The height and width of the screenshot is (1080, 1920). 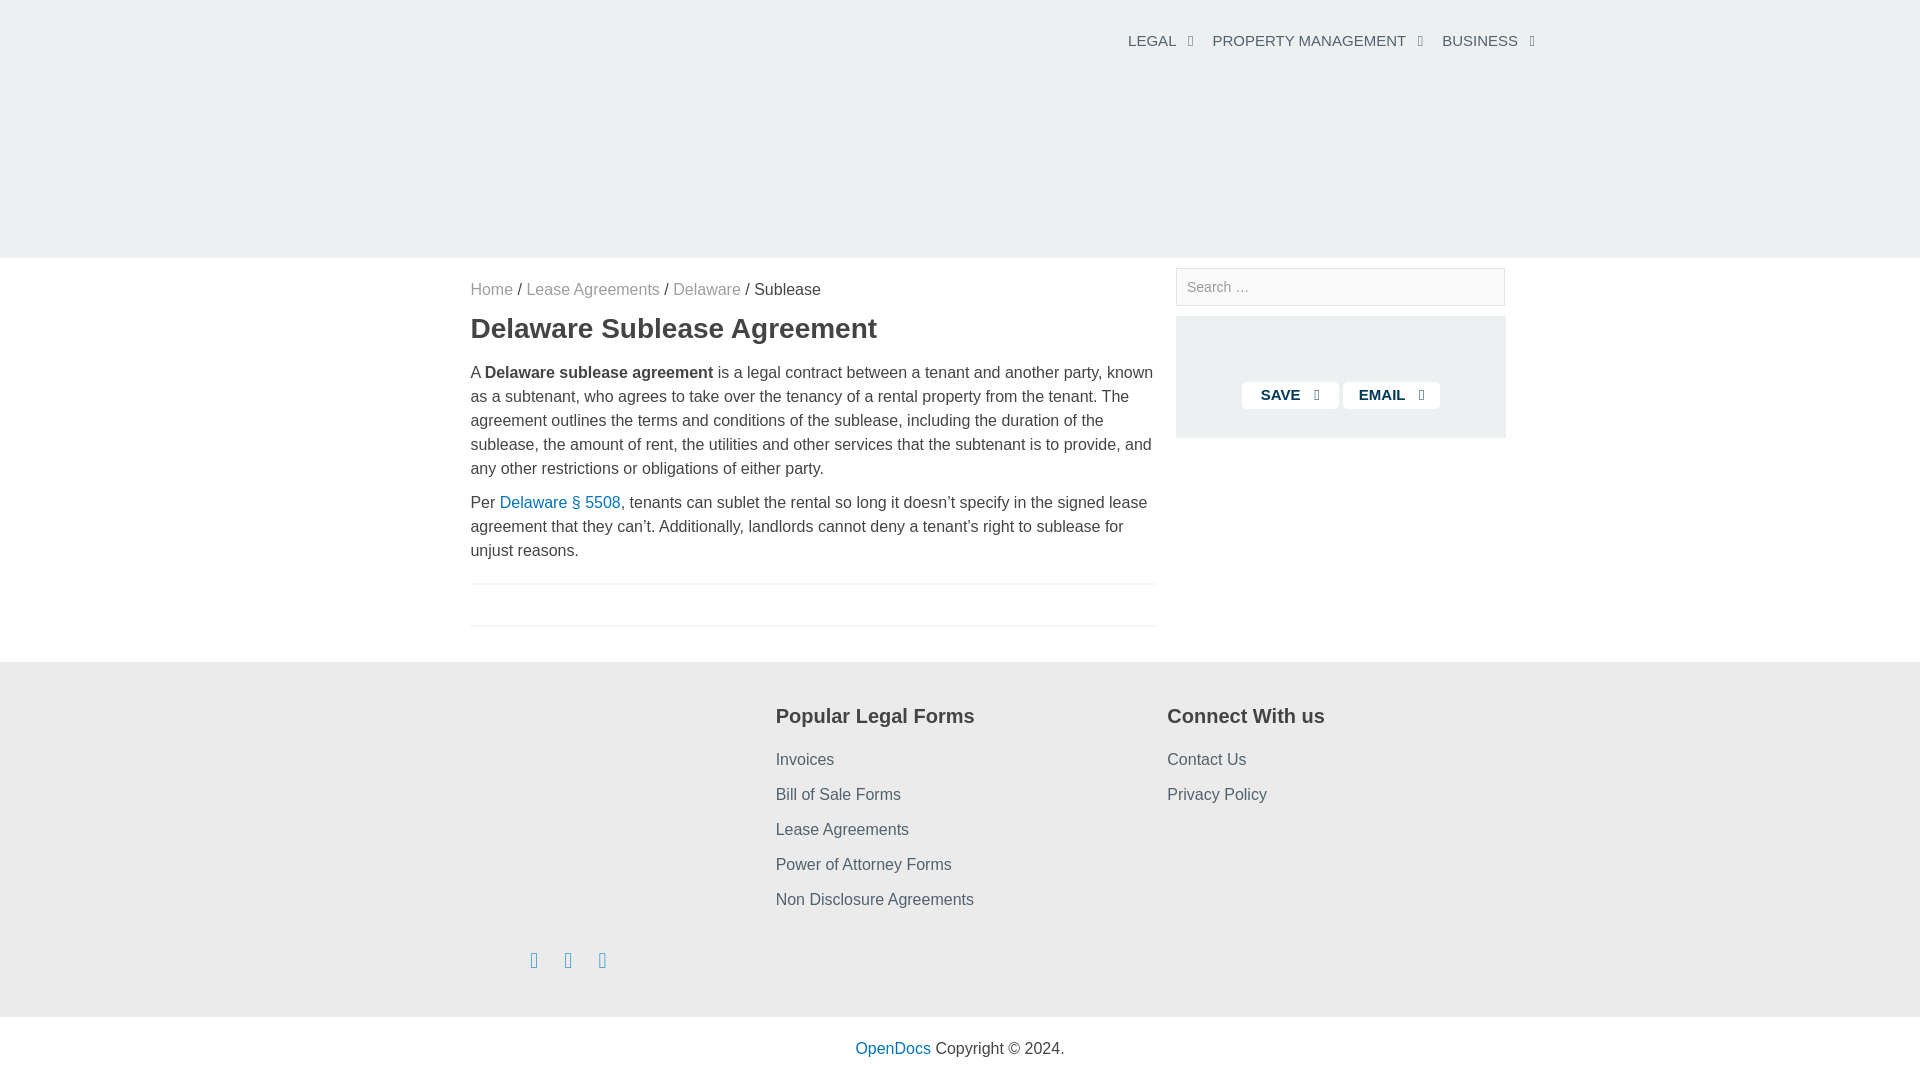 I want to click on Open Docs, so click(x=892, y=1048).